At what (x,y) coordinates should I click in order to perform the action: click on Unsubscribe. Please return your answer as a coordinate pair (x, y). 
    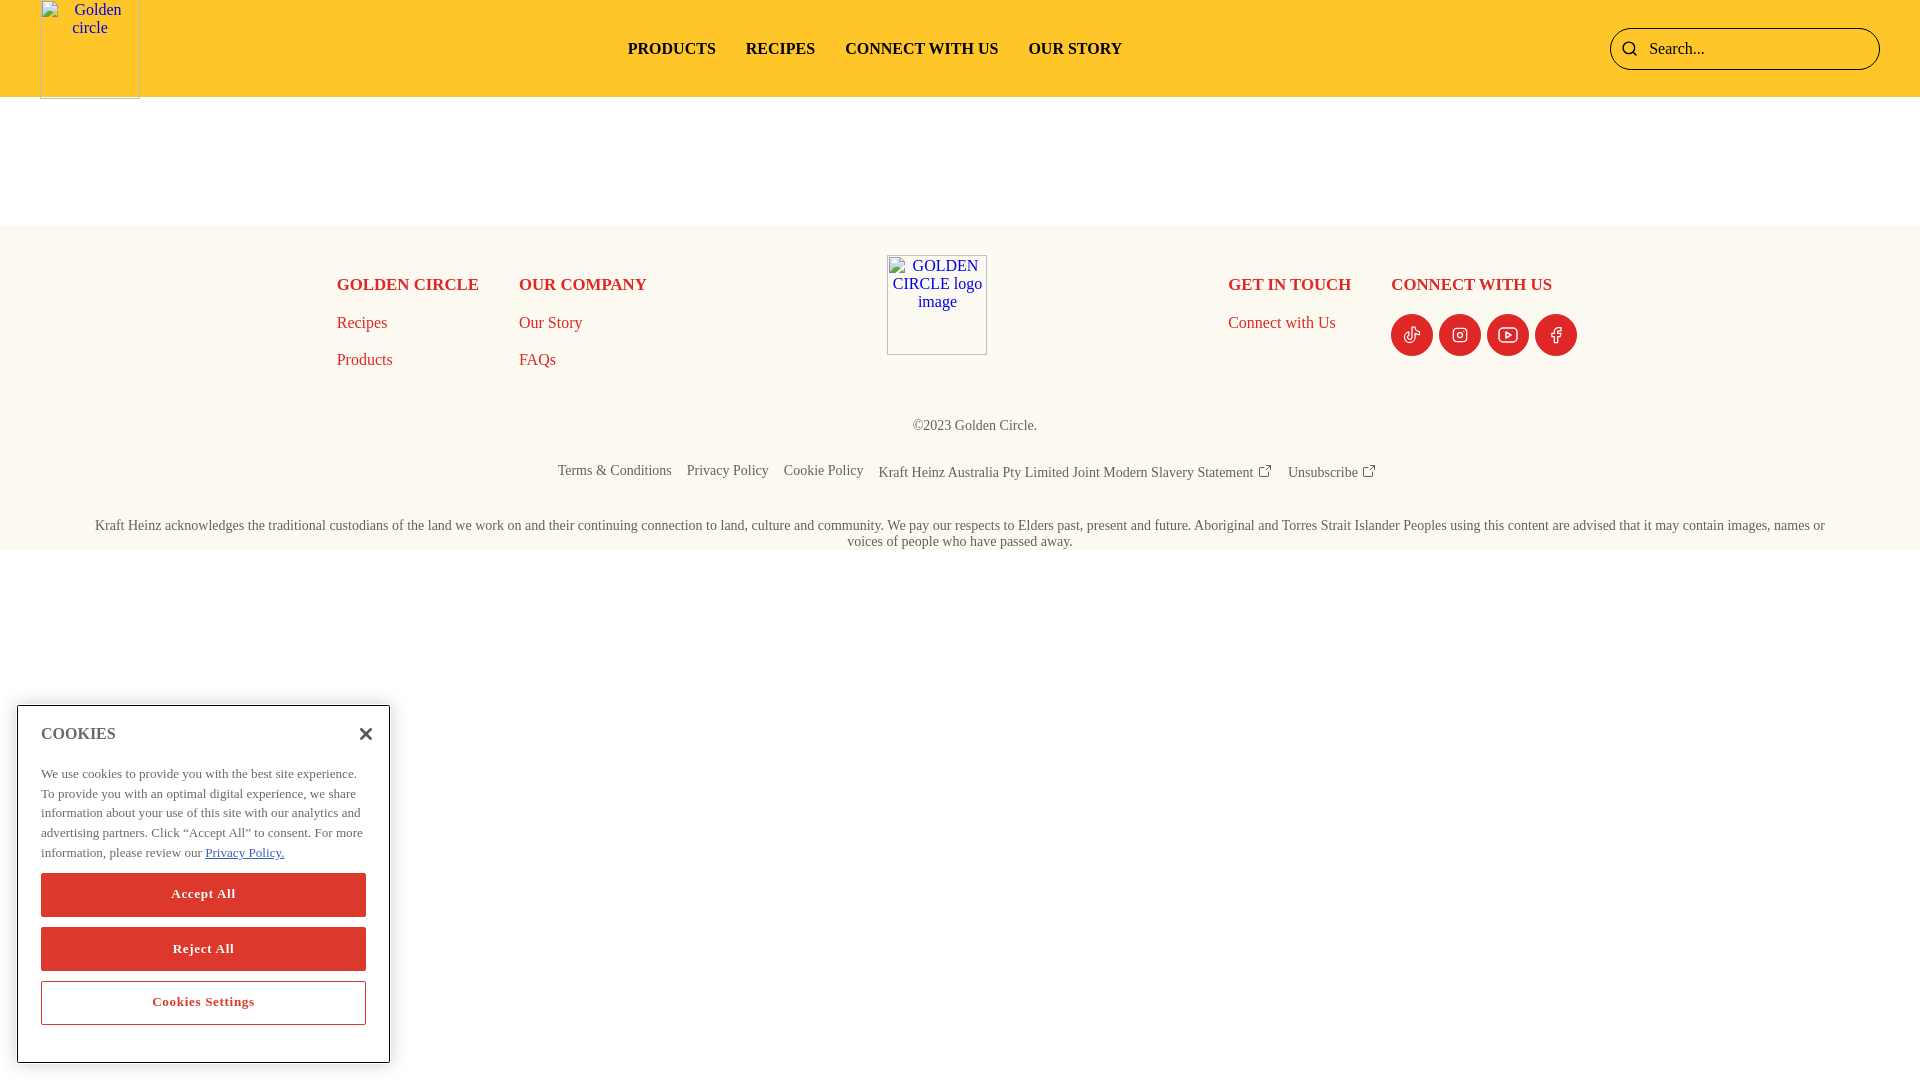
    Looking at the image, I should click on (1333, 474).